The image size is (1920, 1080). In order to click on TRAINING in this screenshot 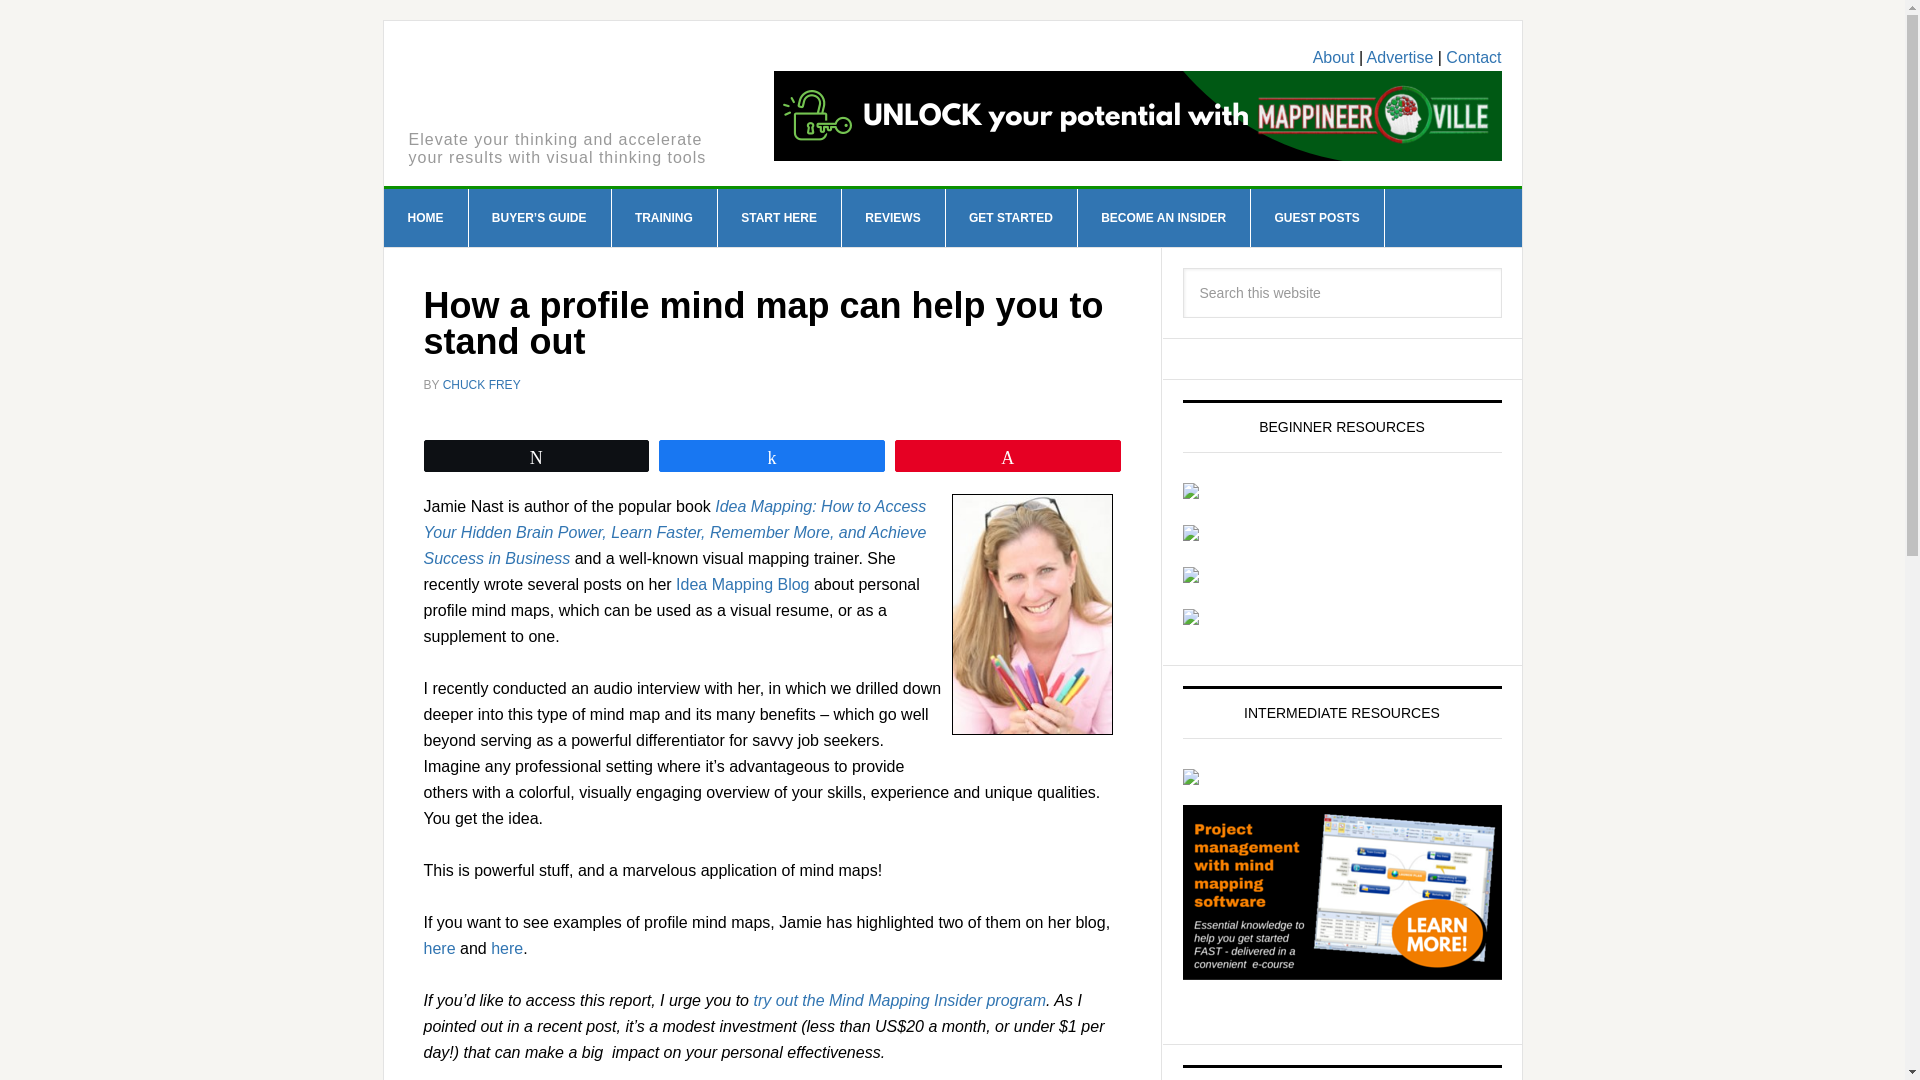, I will do `click(664, 218)`.